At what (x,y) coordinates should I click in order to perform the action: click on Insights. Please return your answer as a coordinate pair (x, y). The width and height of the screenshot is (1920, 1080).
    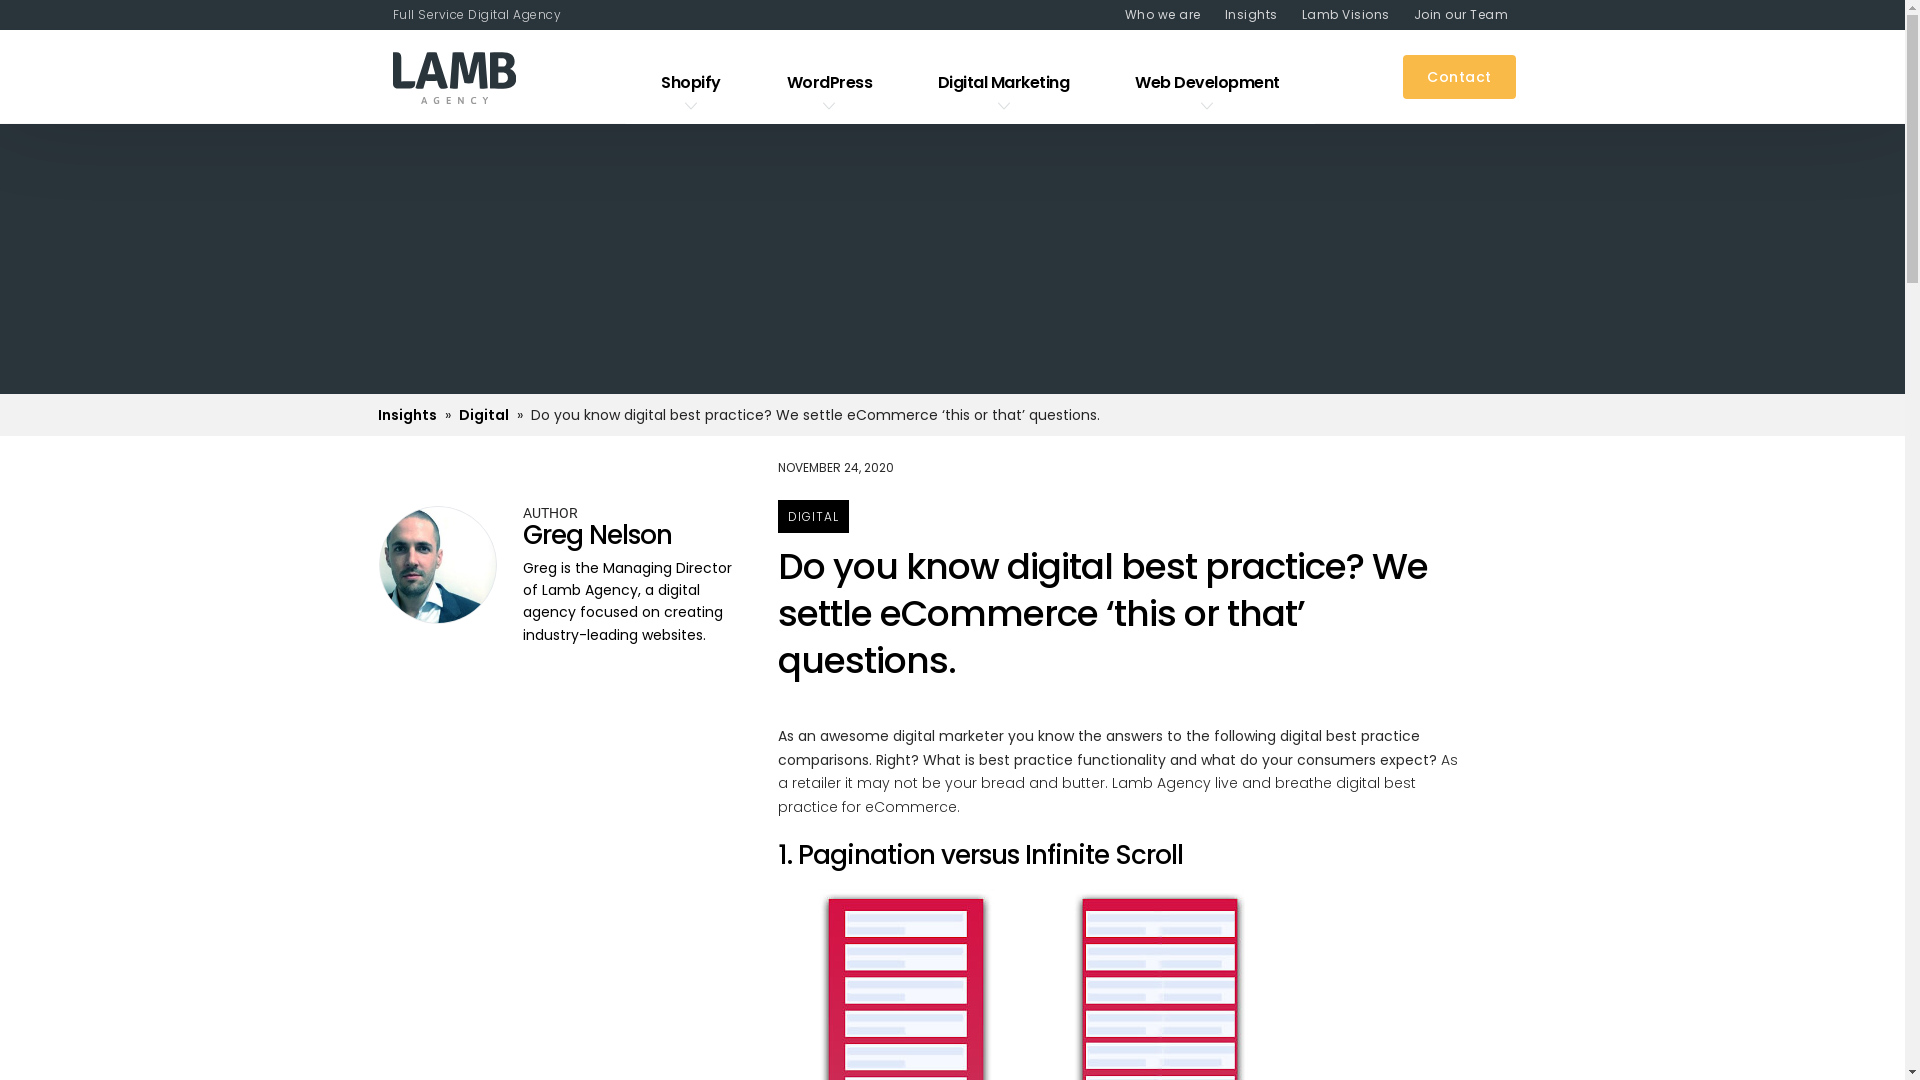
    Looking at the image, I should click on (408, 415).